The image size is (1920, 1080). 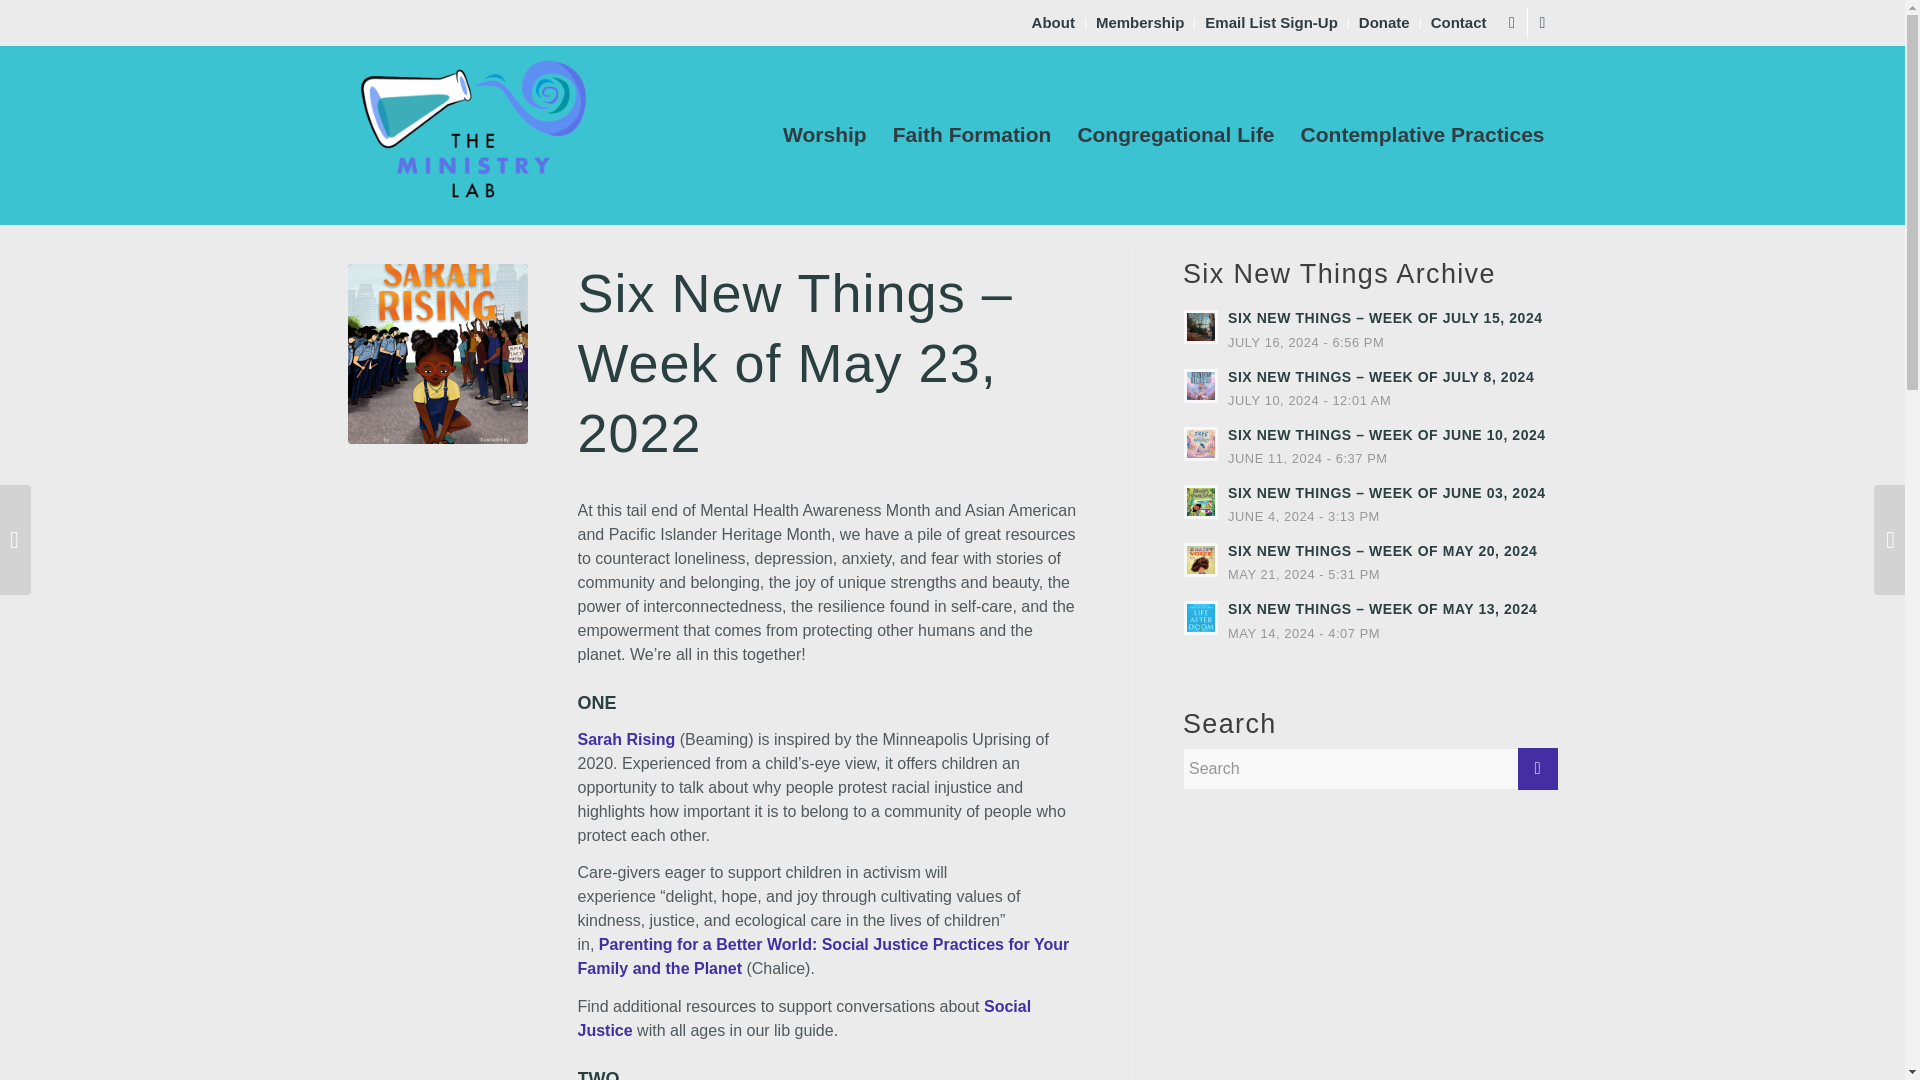 What do you see at coordinates (1422, 134) in the screenshot?
I see `Contemplative Practices` at bounding box center [1422, 134].